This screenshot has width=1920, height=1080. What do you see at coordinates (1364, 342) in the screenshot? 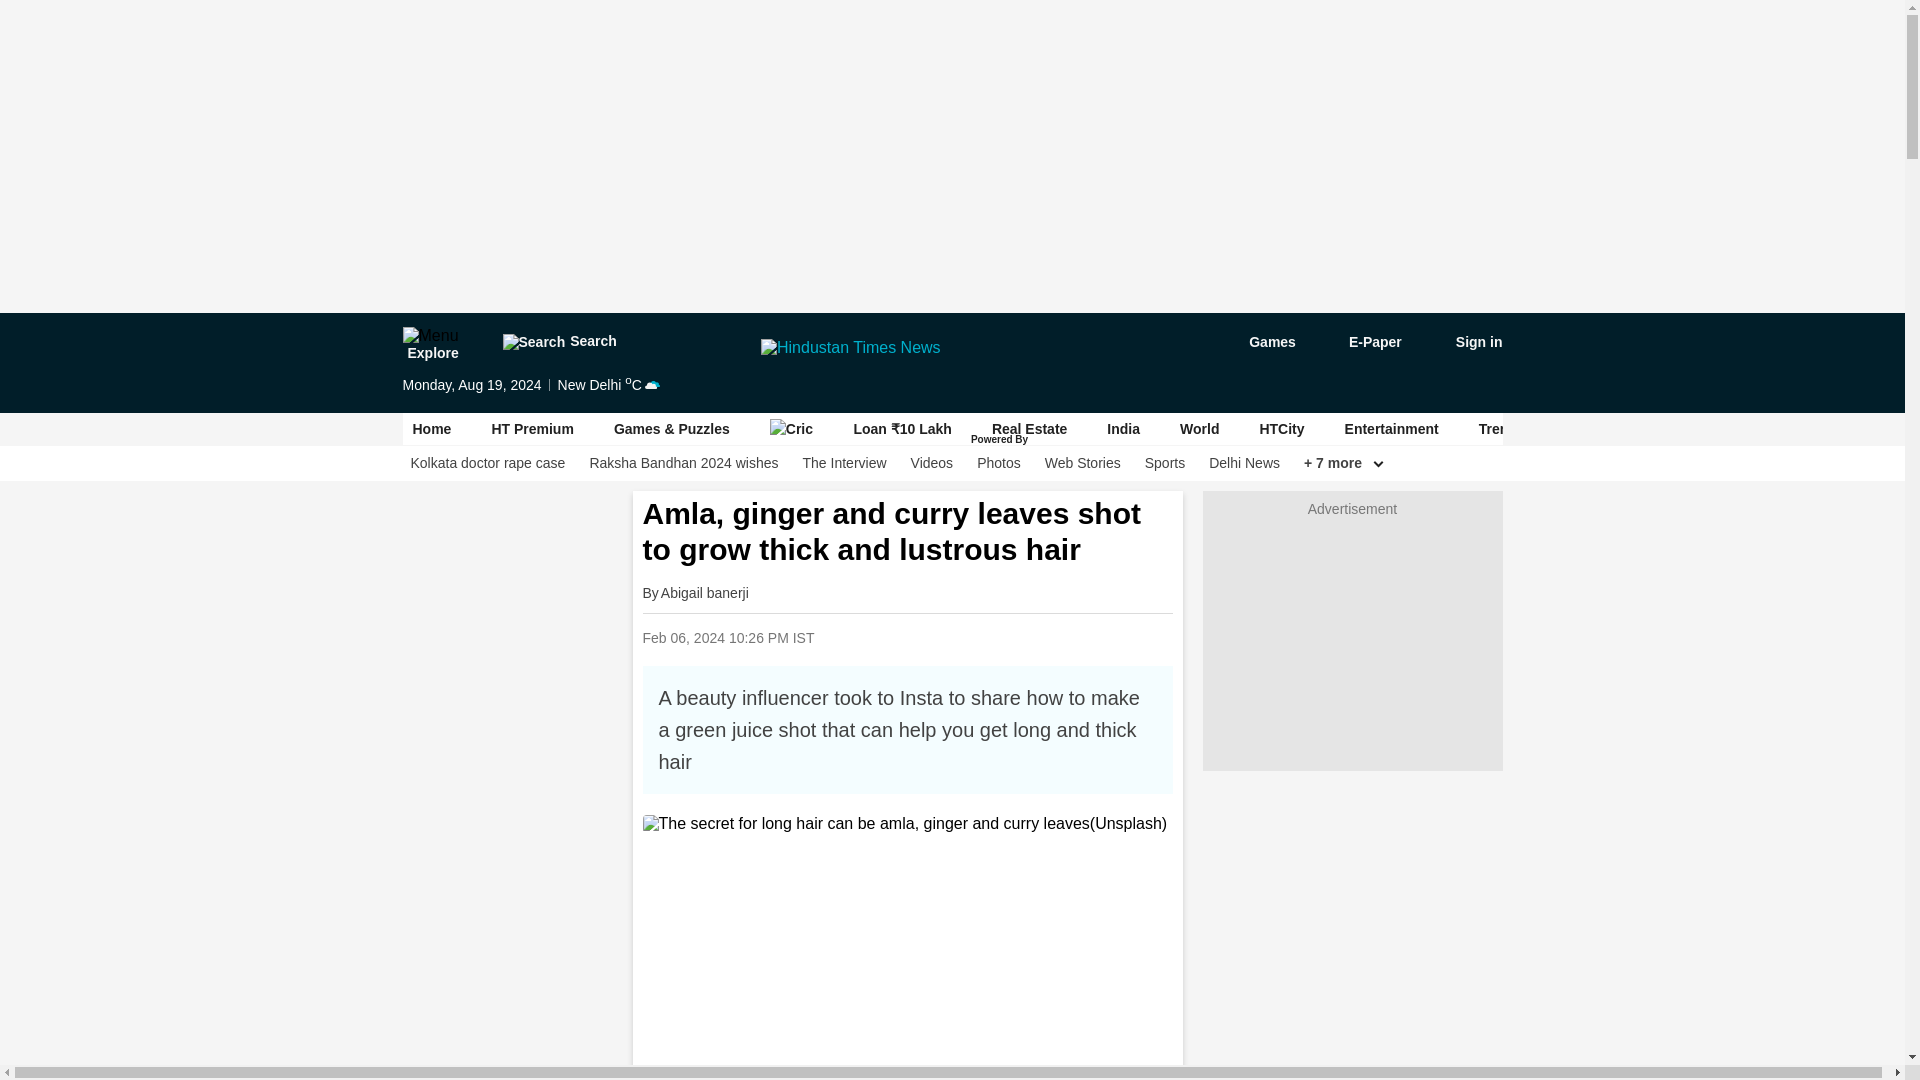
I see `E-Paper` at bounding box center [1364, 342].